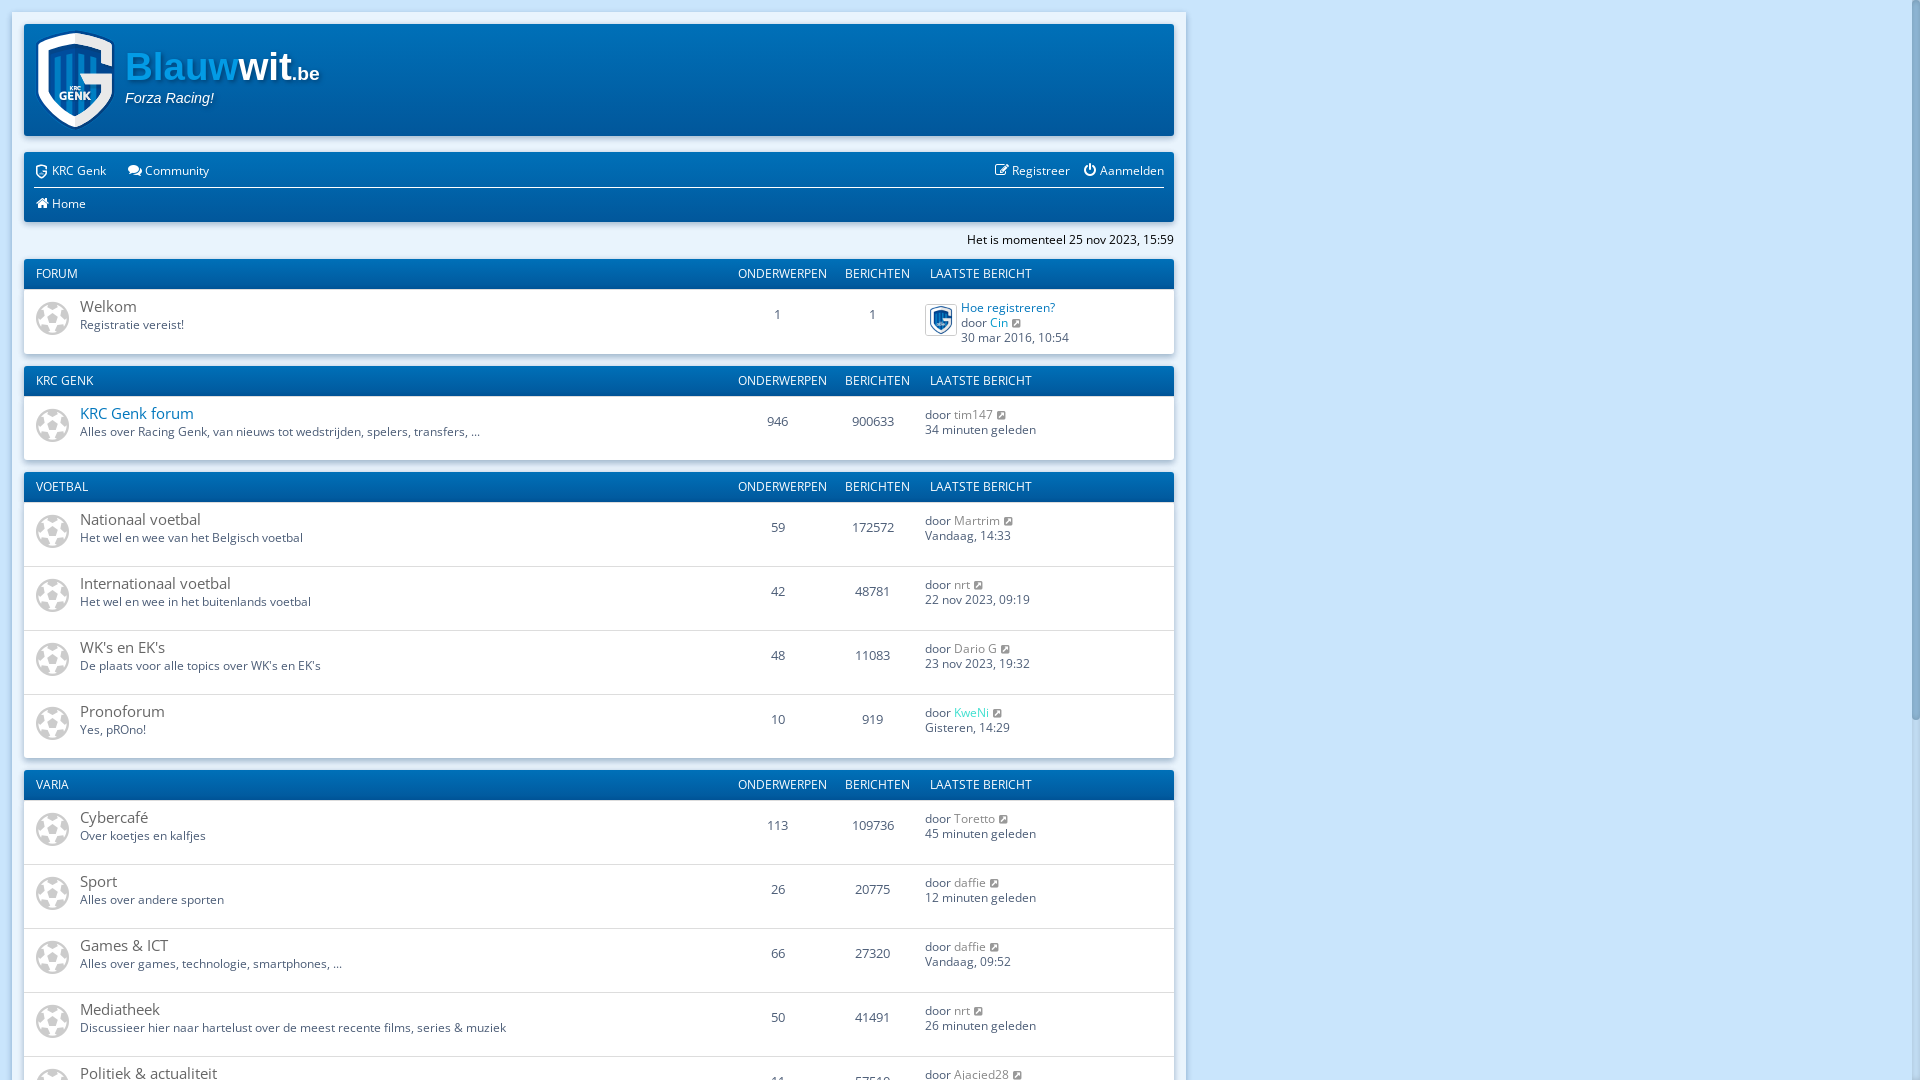 The width and height of the screenshot is (1920, 1080). What do you see at coordinates (962, 1010) in the screenshot?
I see `nrt` at bounding box center [962, 1010].